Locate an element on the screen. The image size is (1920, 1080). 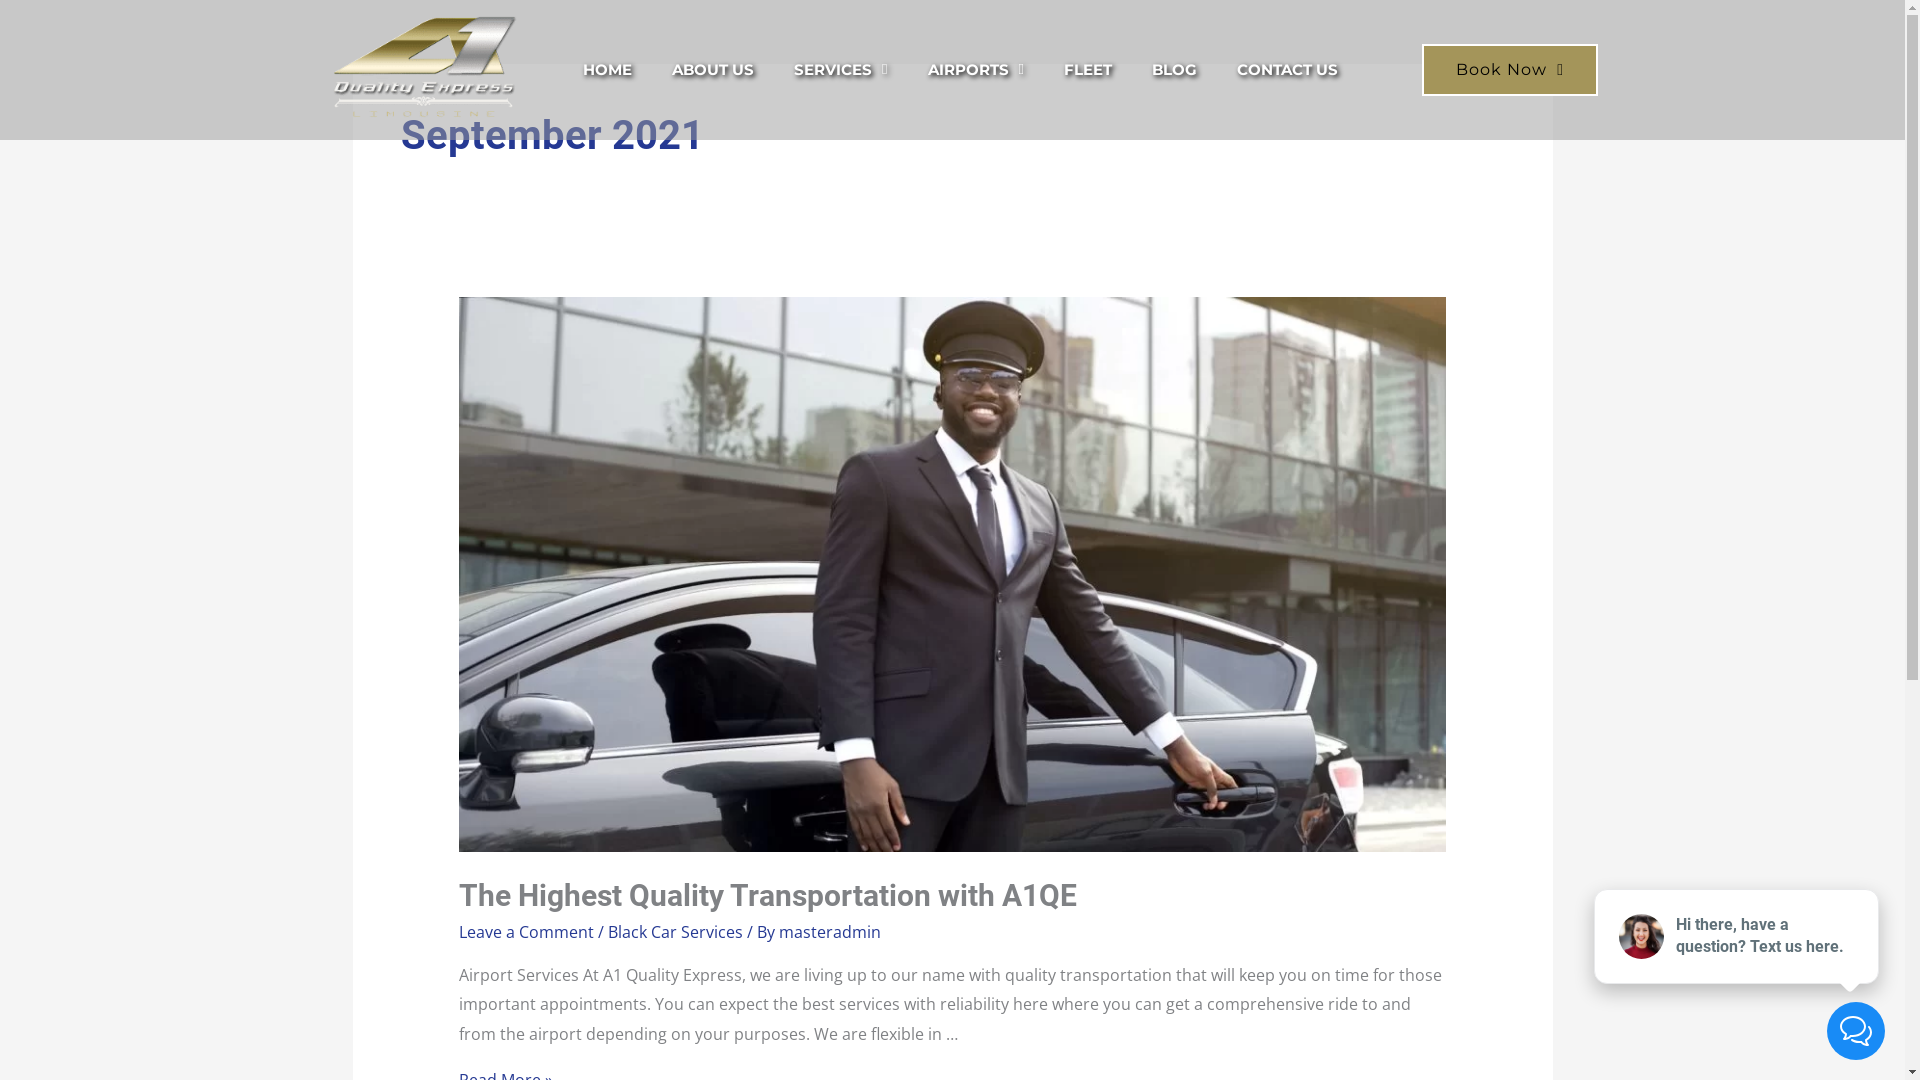
CONTACT US is located at coordinates (1288, 70).